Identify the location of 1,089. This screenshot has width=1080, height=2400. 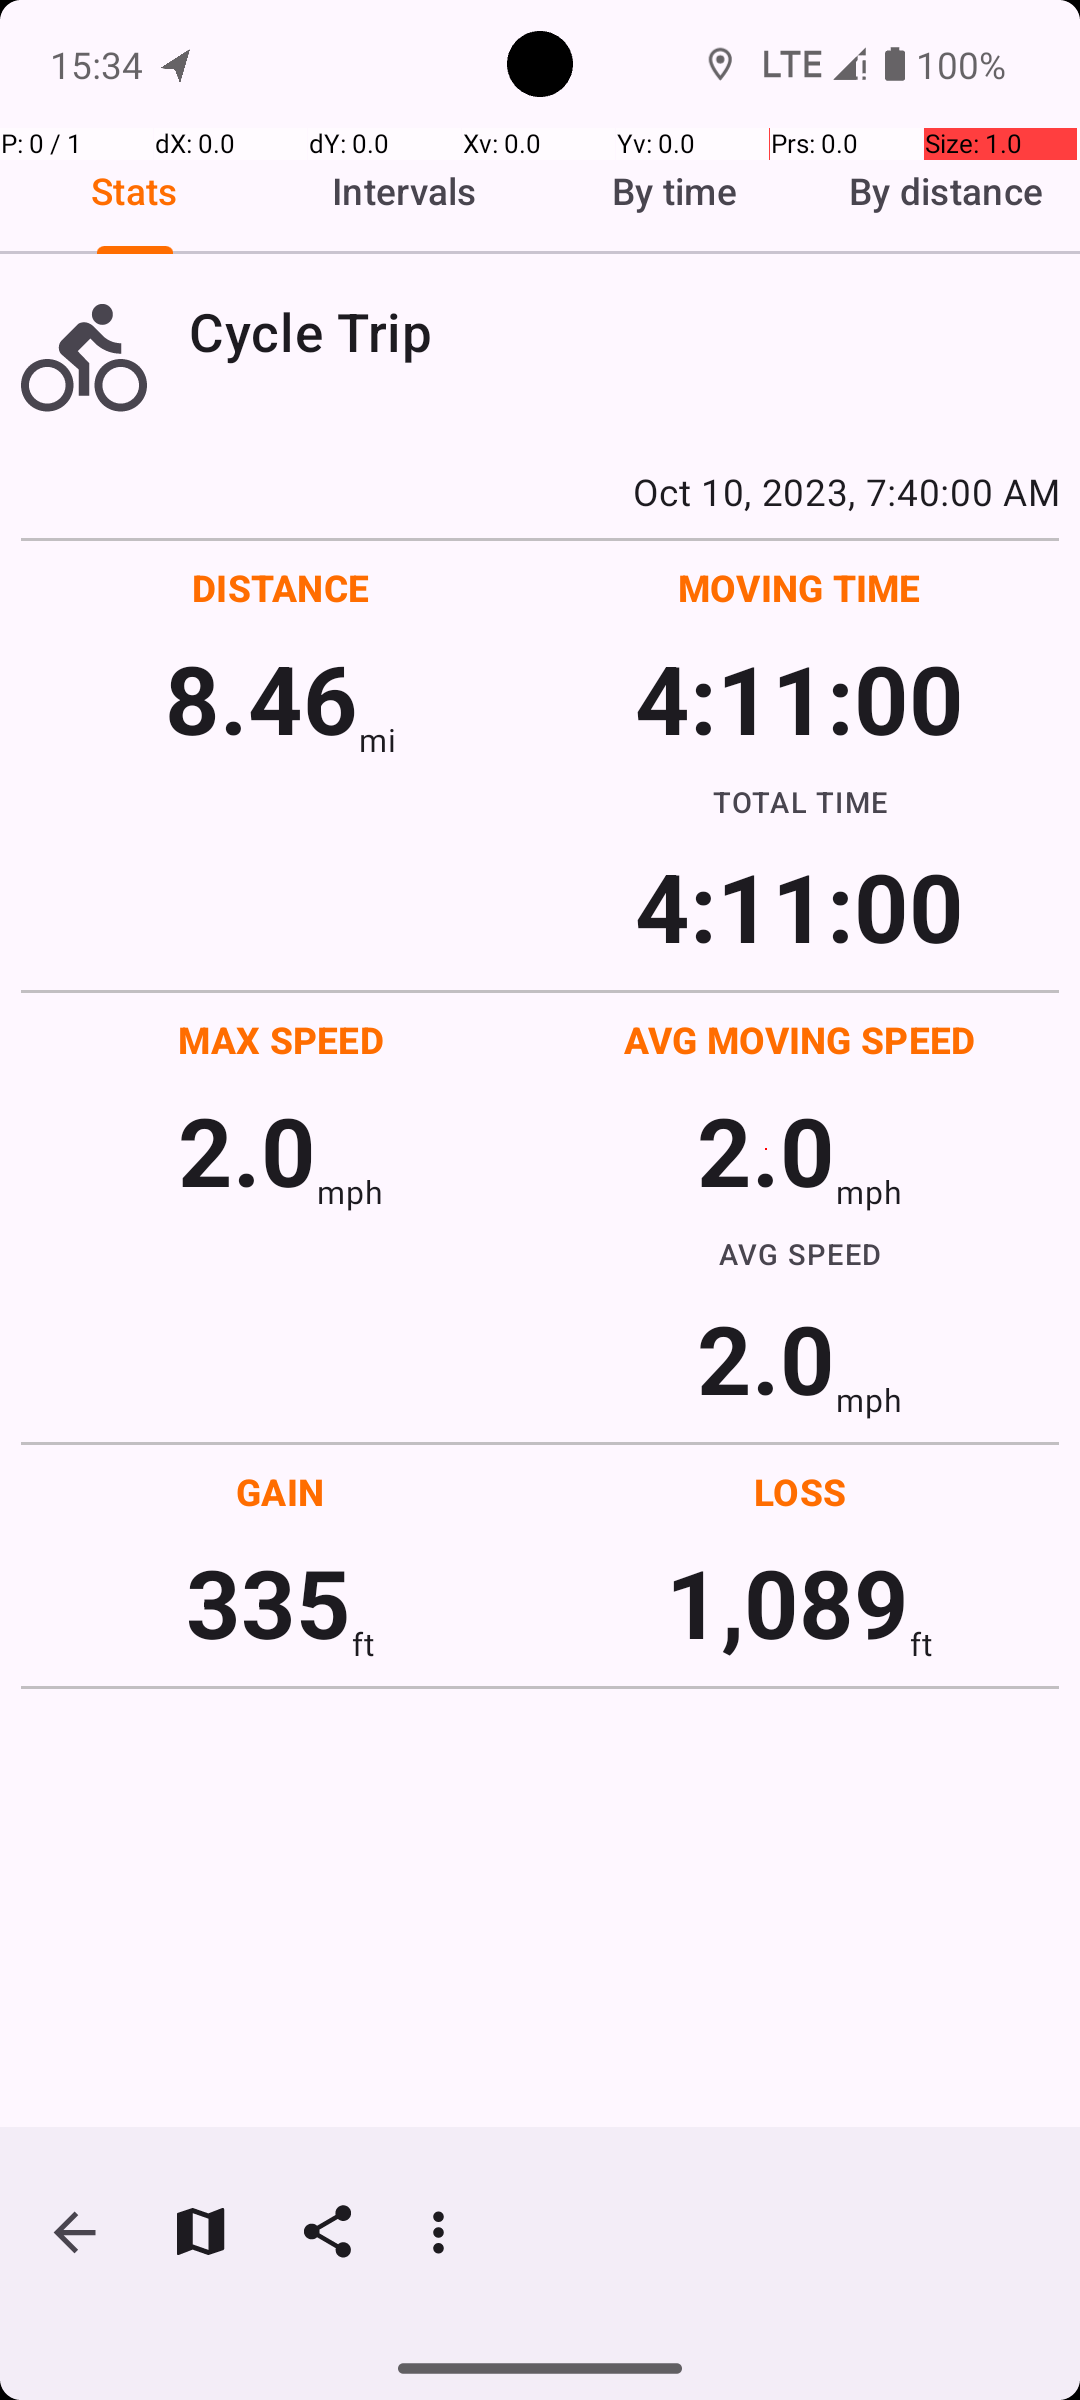
(788, 1602).